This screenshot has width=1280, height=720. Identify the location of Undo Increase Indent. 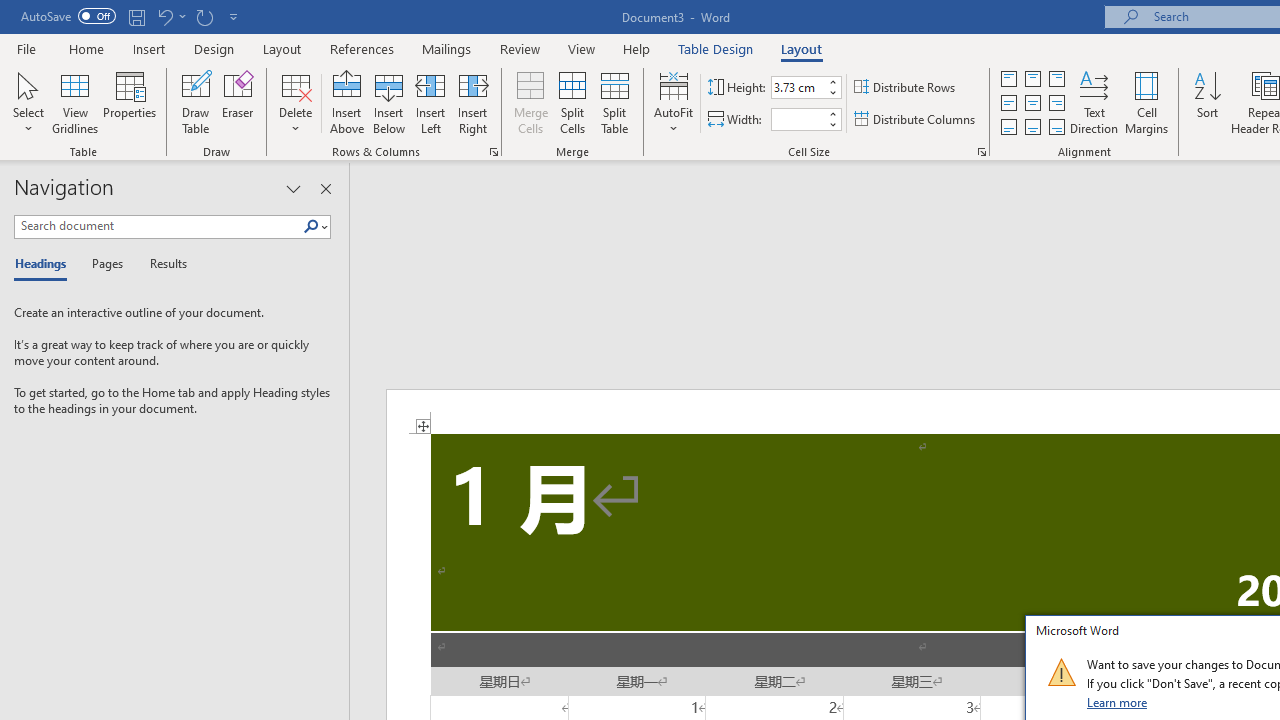
(164, 16).